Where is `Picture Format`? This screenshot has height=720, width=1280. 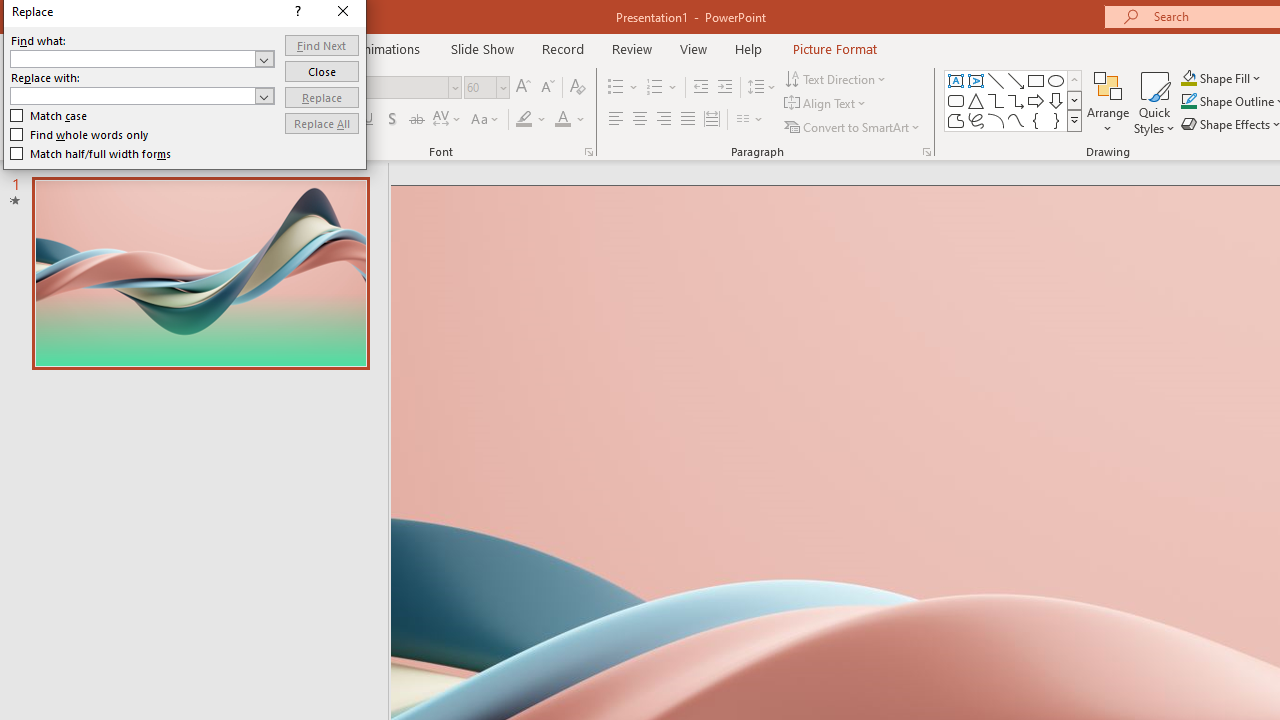
Picture Format is located at coordinates (834, 48).